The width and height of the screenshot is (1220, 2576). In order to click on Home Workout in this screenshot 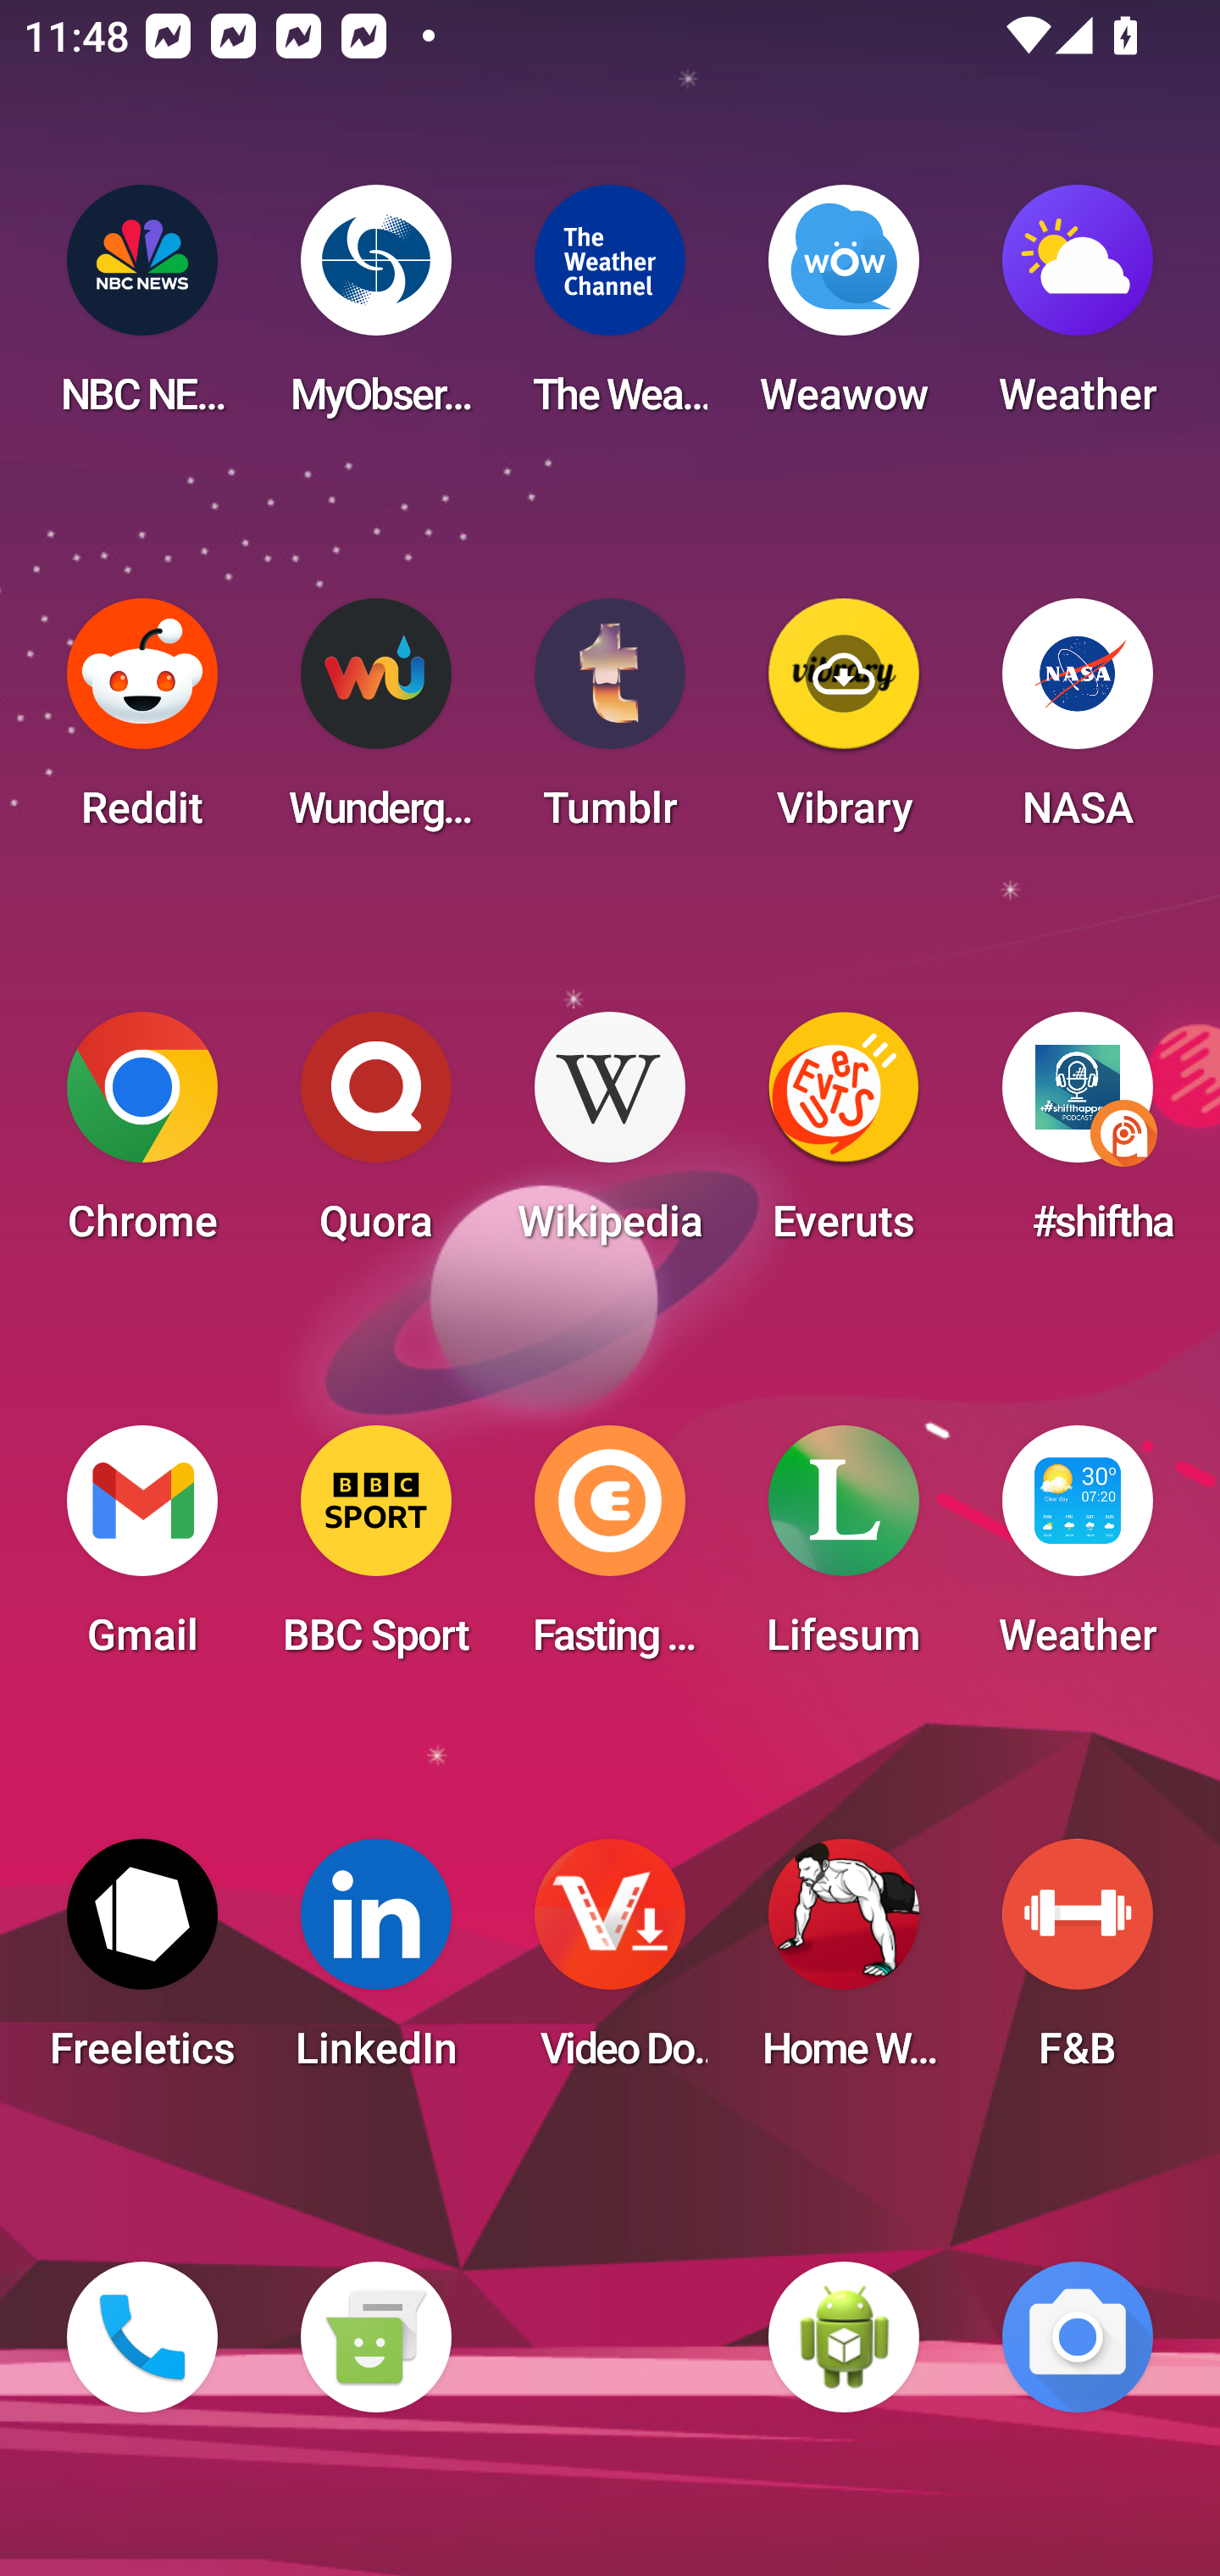, I will do `click(844, 1964)`.